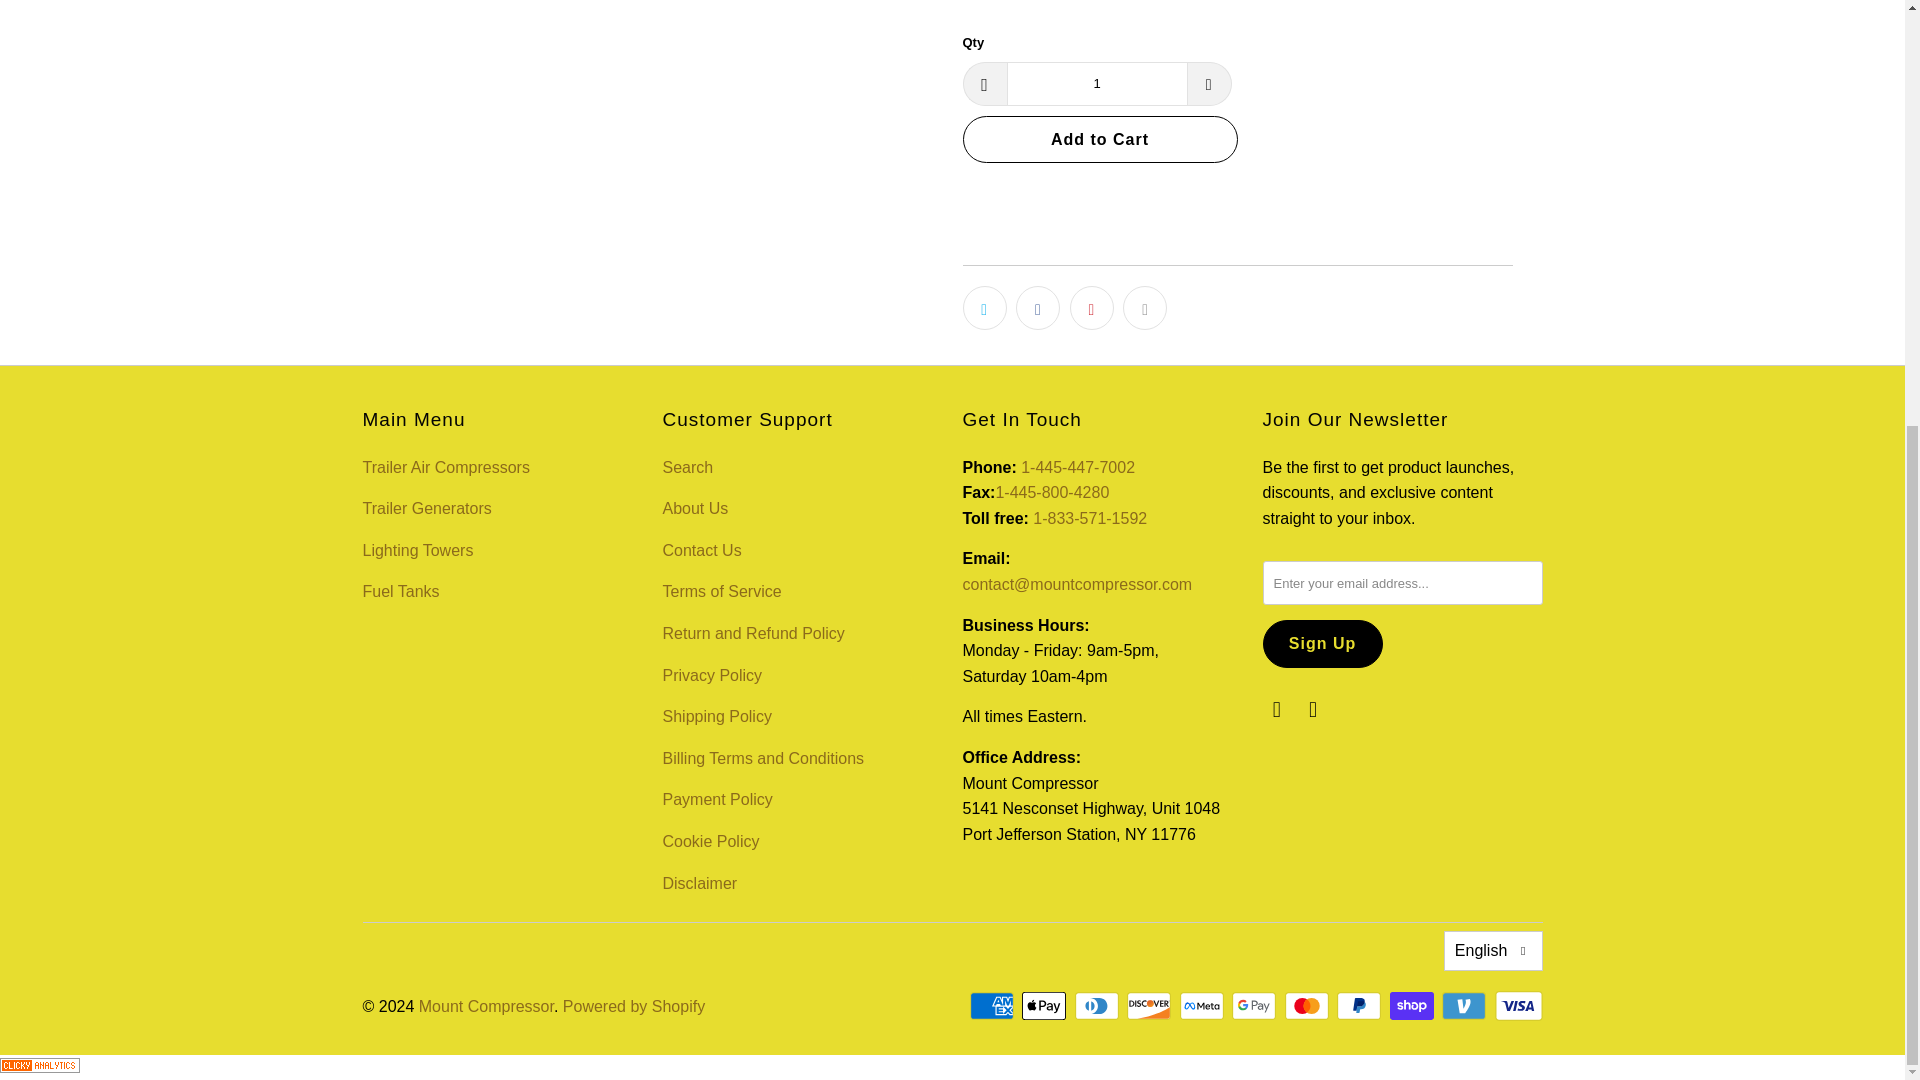 The height and width of the screenshot is (1080, 1920). Describe the element at coordinates (1314, 710) in the screenshot. I see `Mount Compressor on Twitter` at that location.